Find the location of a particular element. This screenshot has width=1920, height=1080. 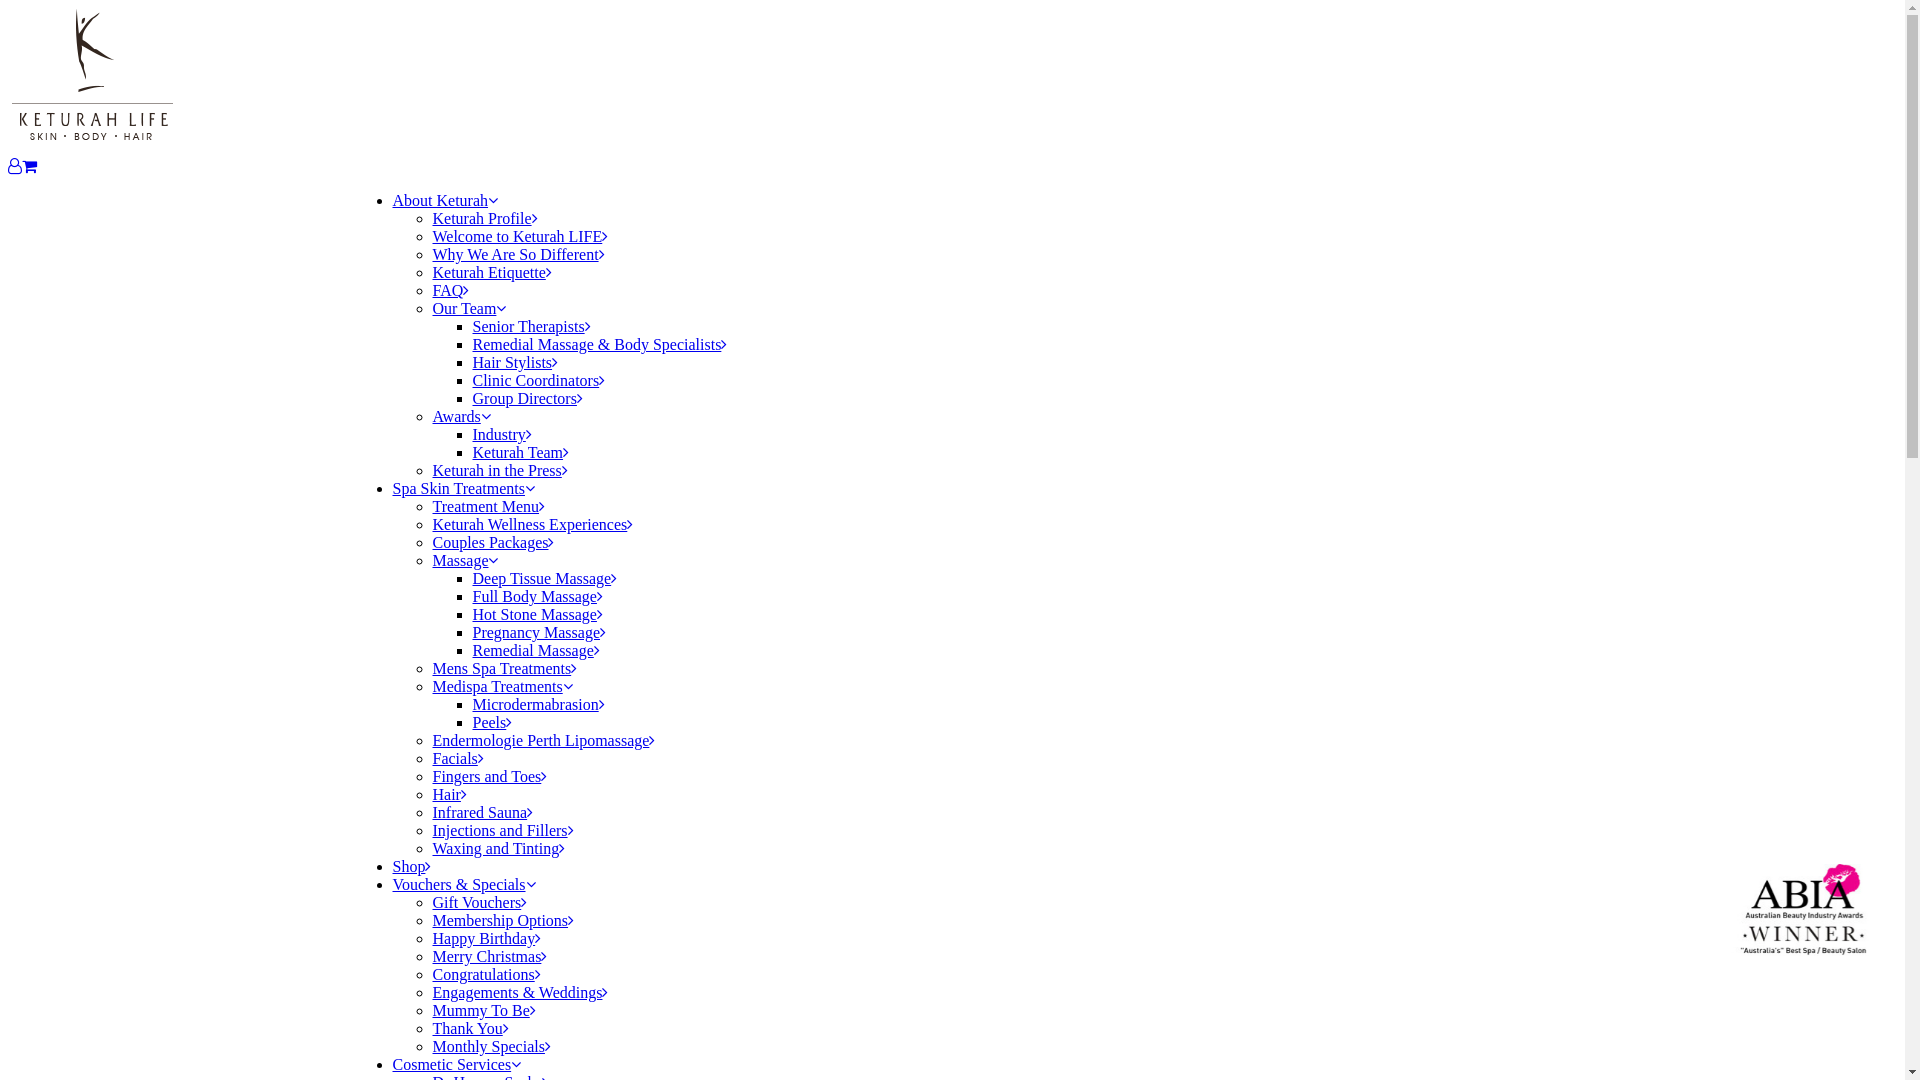

Gift Vouchers is located at coordinates (480, 902).